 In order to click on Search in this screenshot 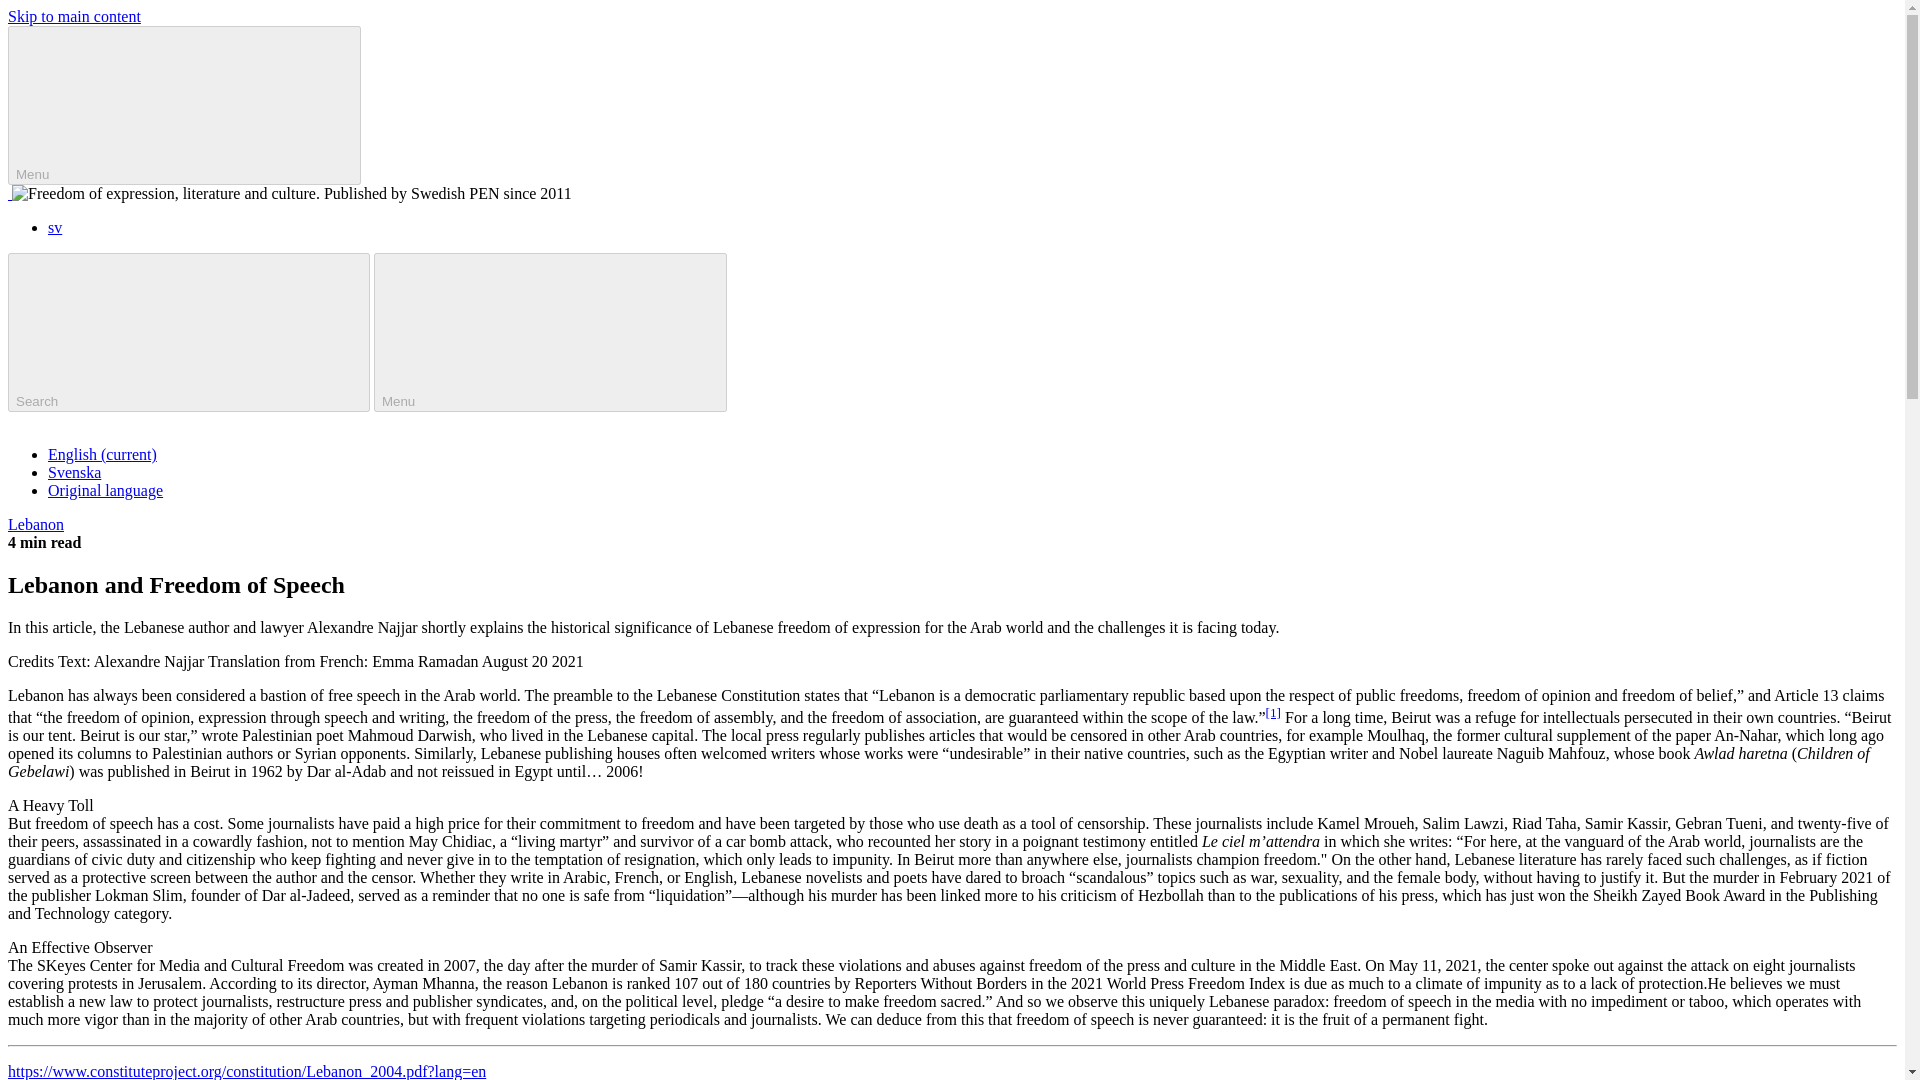, I will do `click(188, 332)`.